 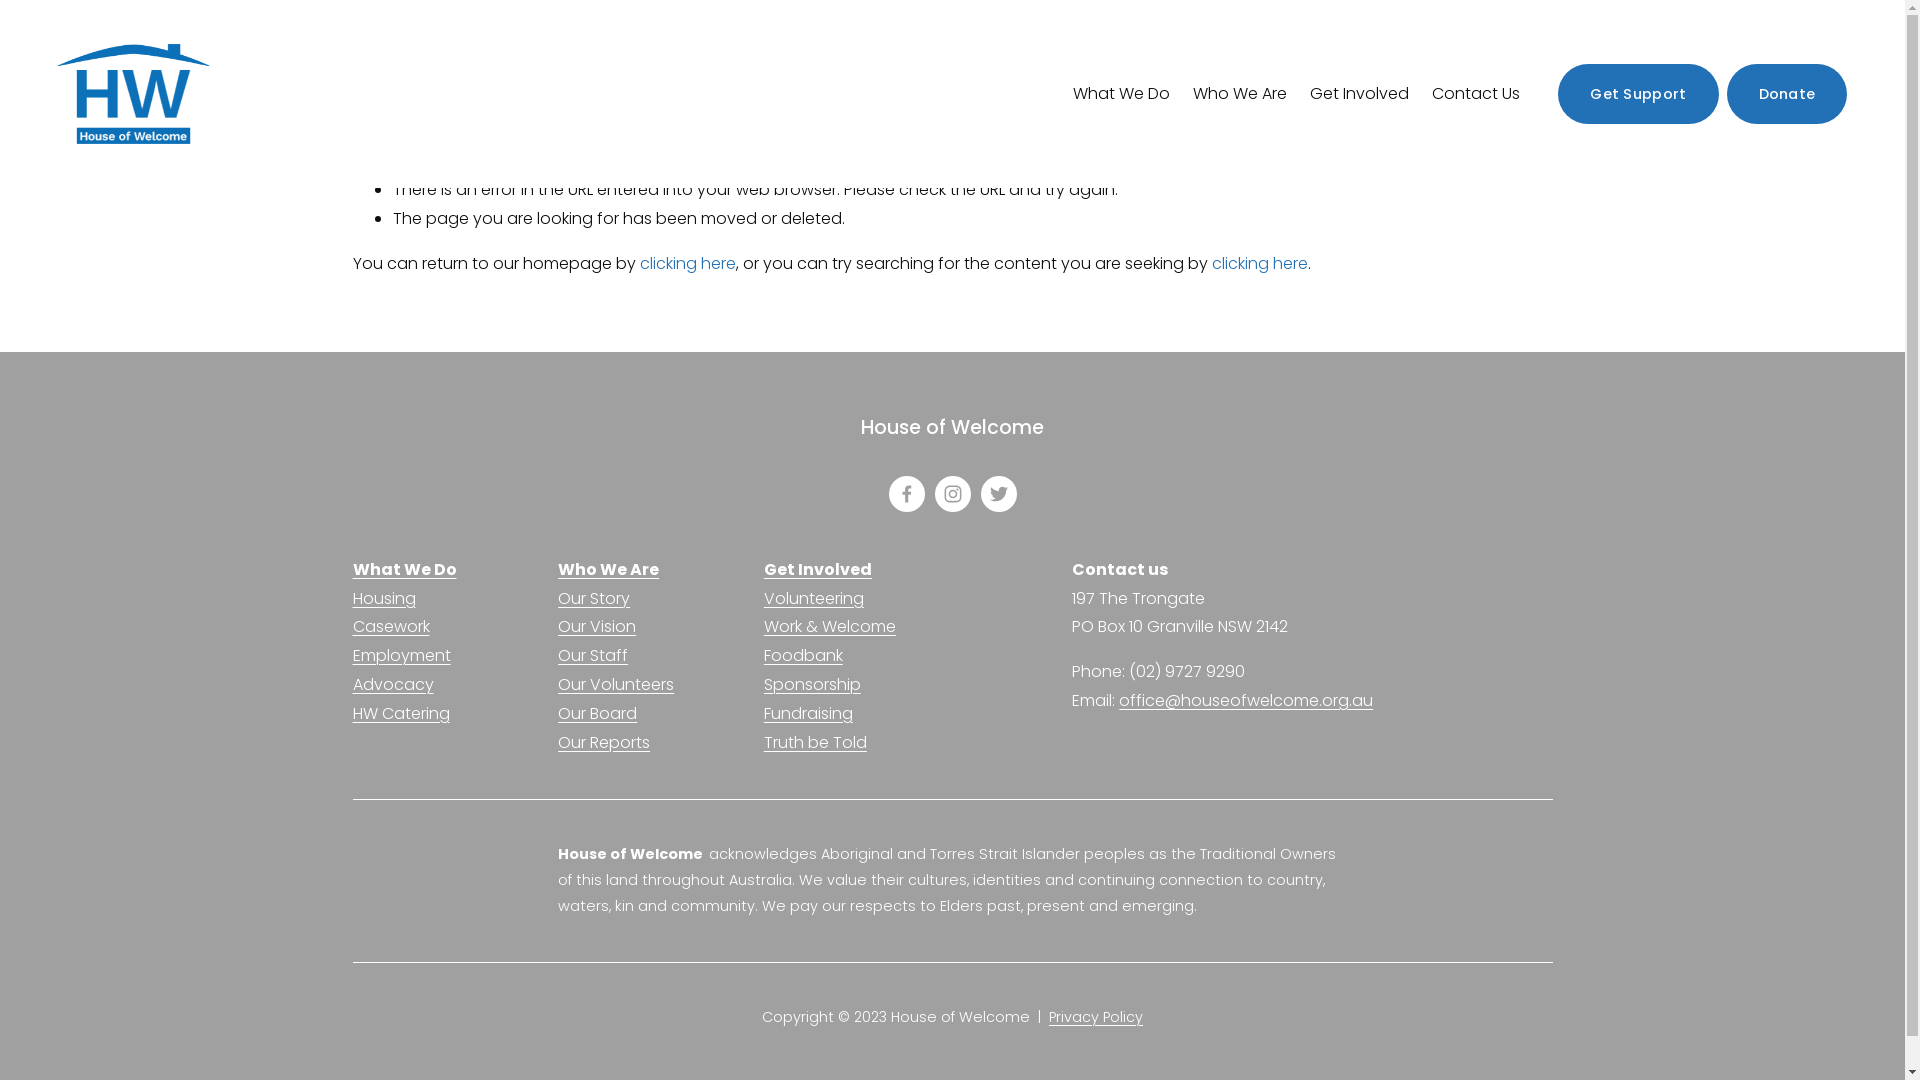 I want to click on Contact Us, so click(x=1476, y=94).